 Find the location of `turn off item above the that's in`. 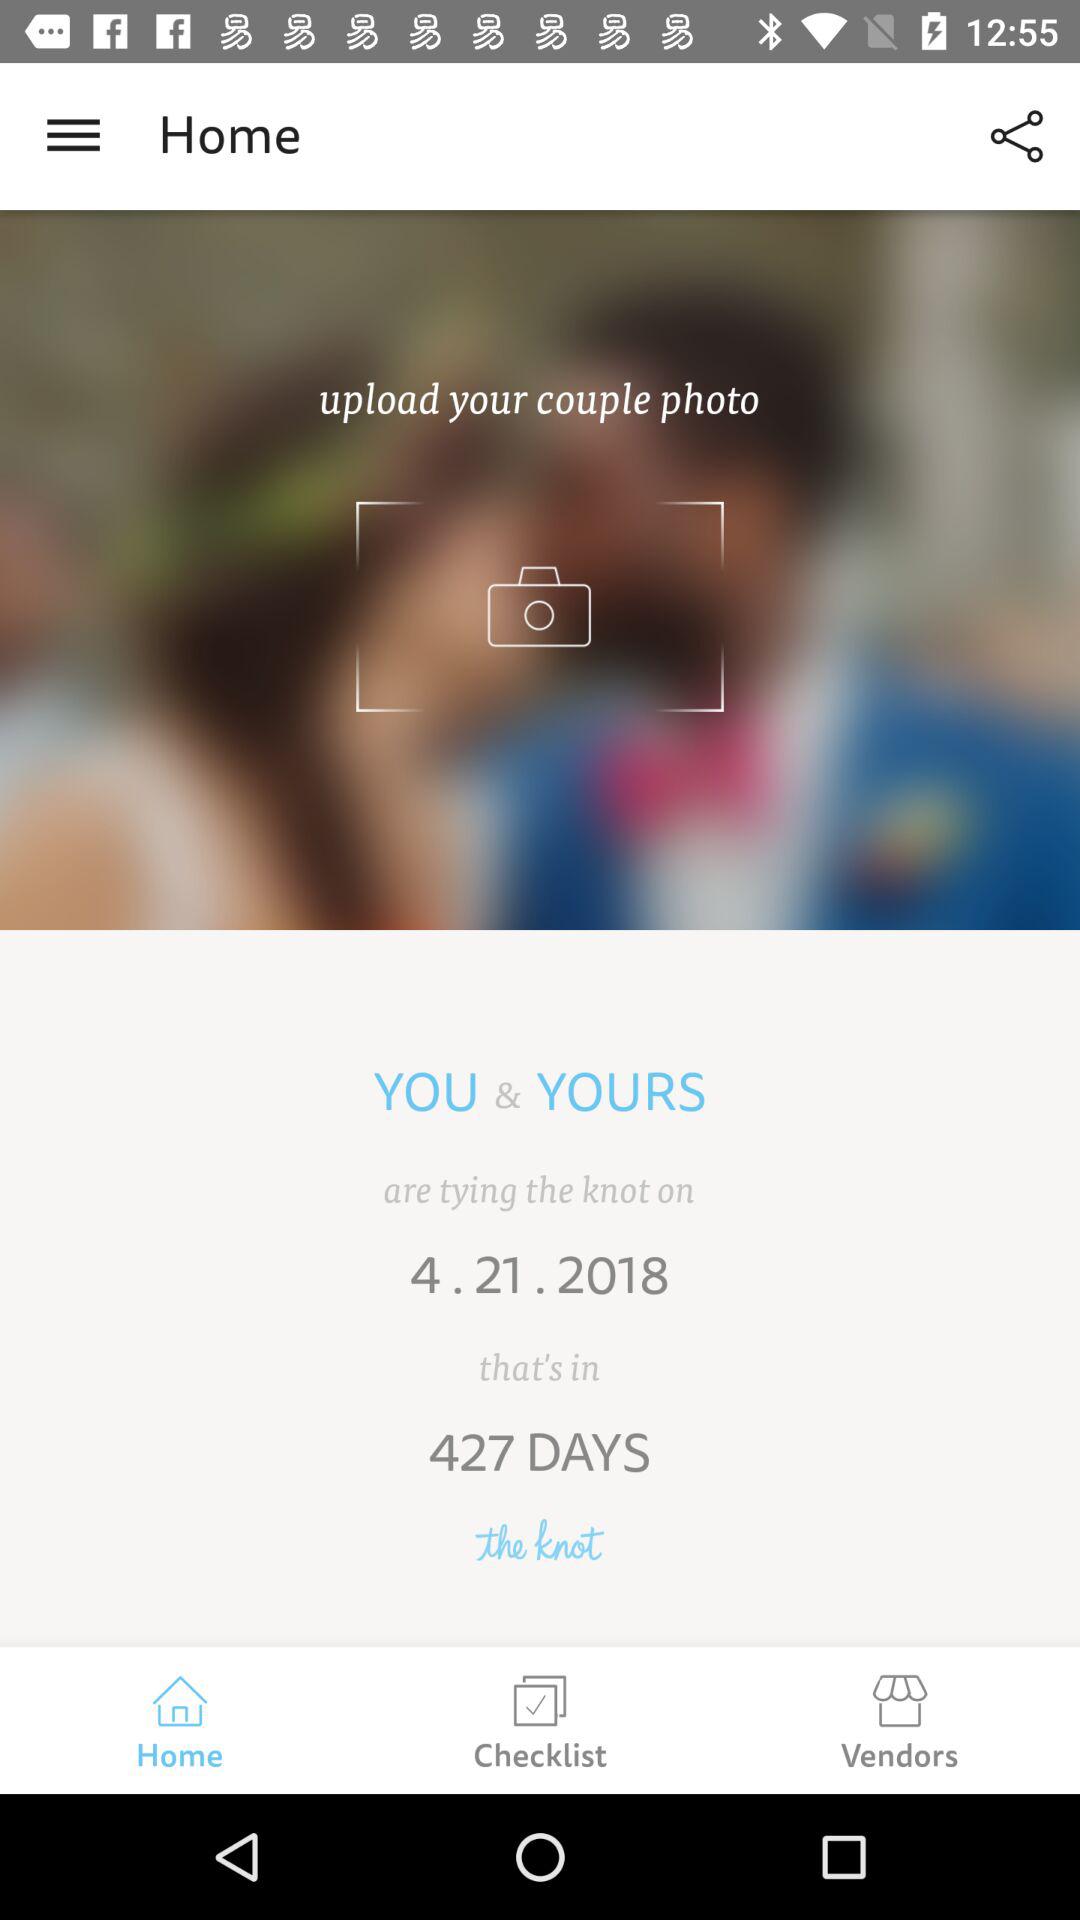

turn off item above the that's in is located at coordinates (540, 1288).